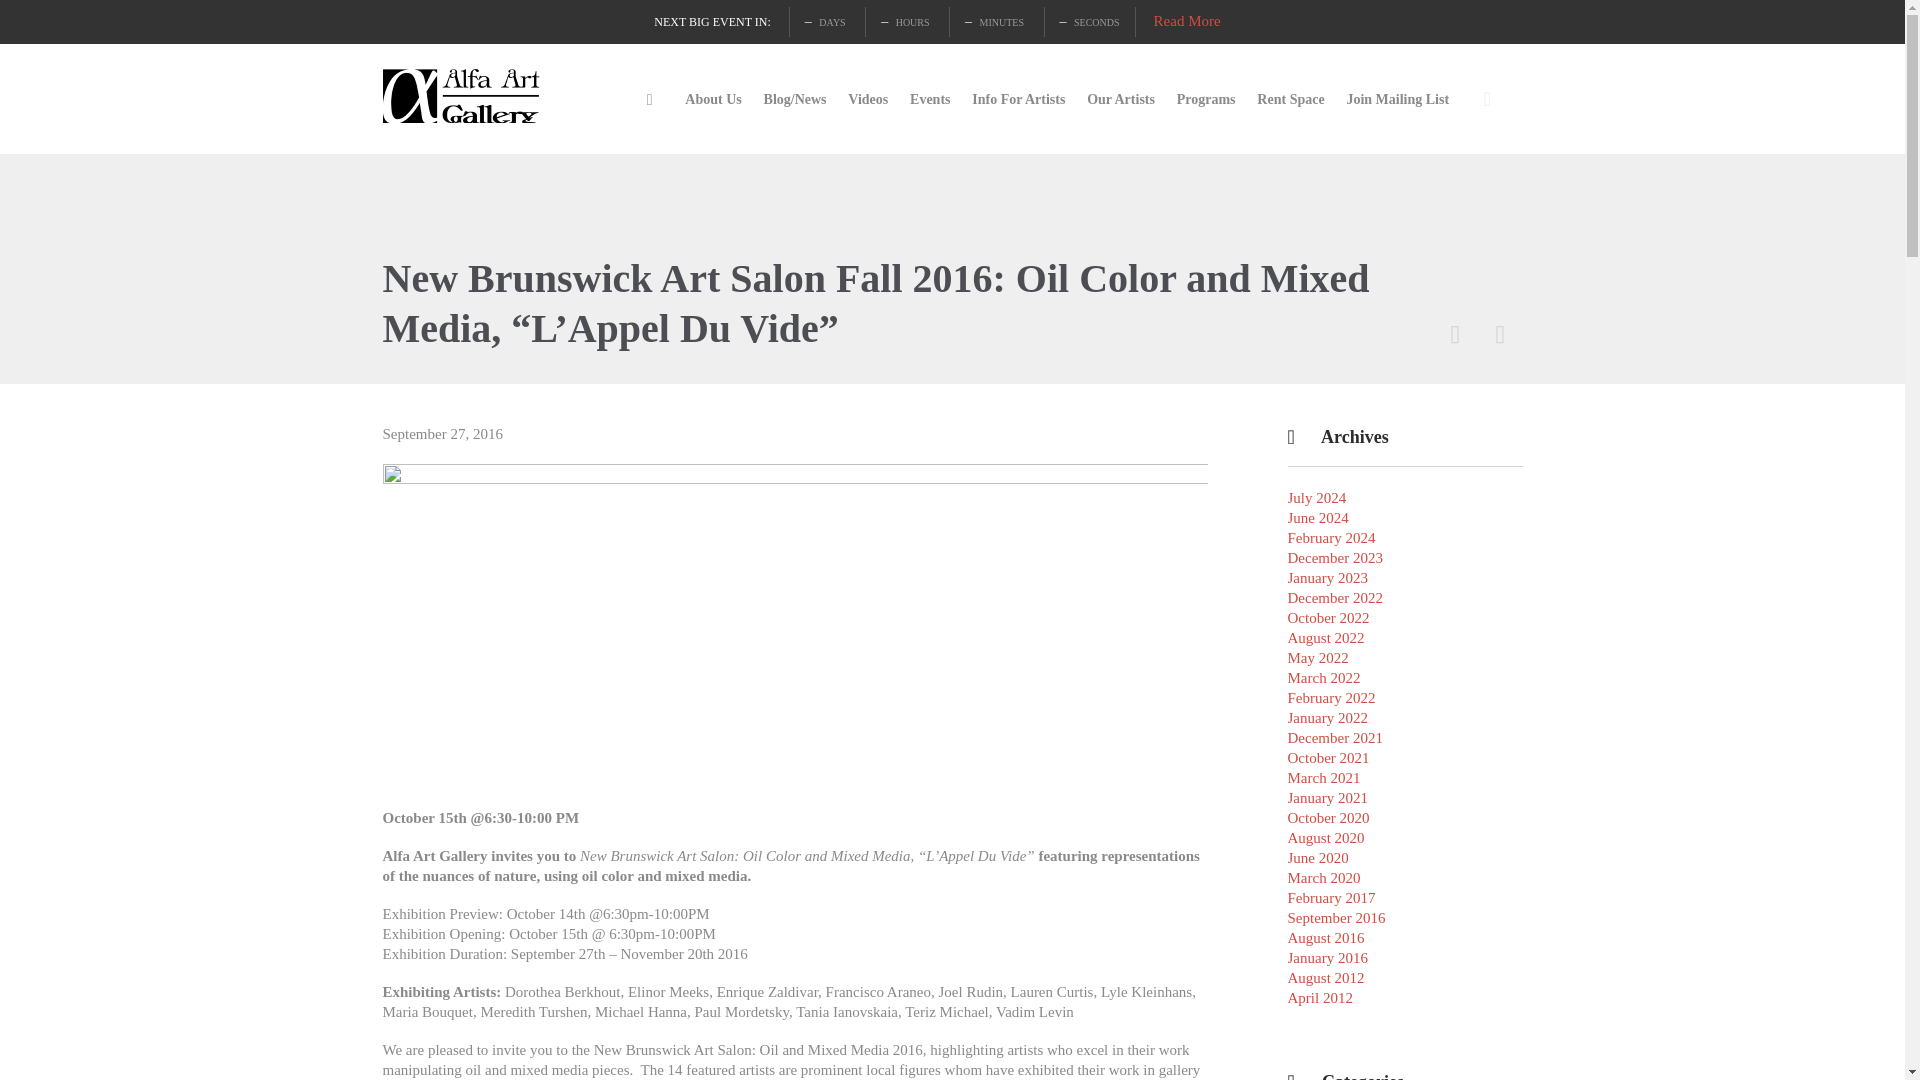 This screenshot has height=1080, width=1920. Describe the element at coordinates (1290, 100) in the screenshot. I see `Rent Space` at that location.